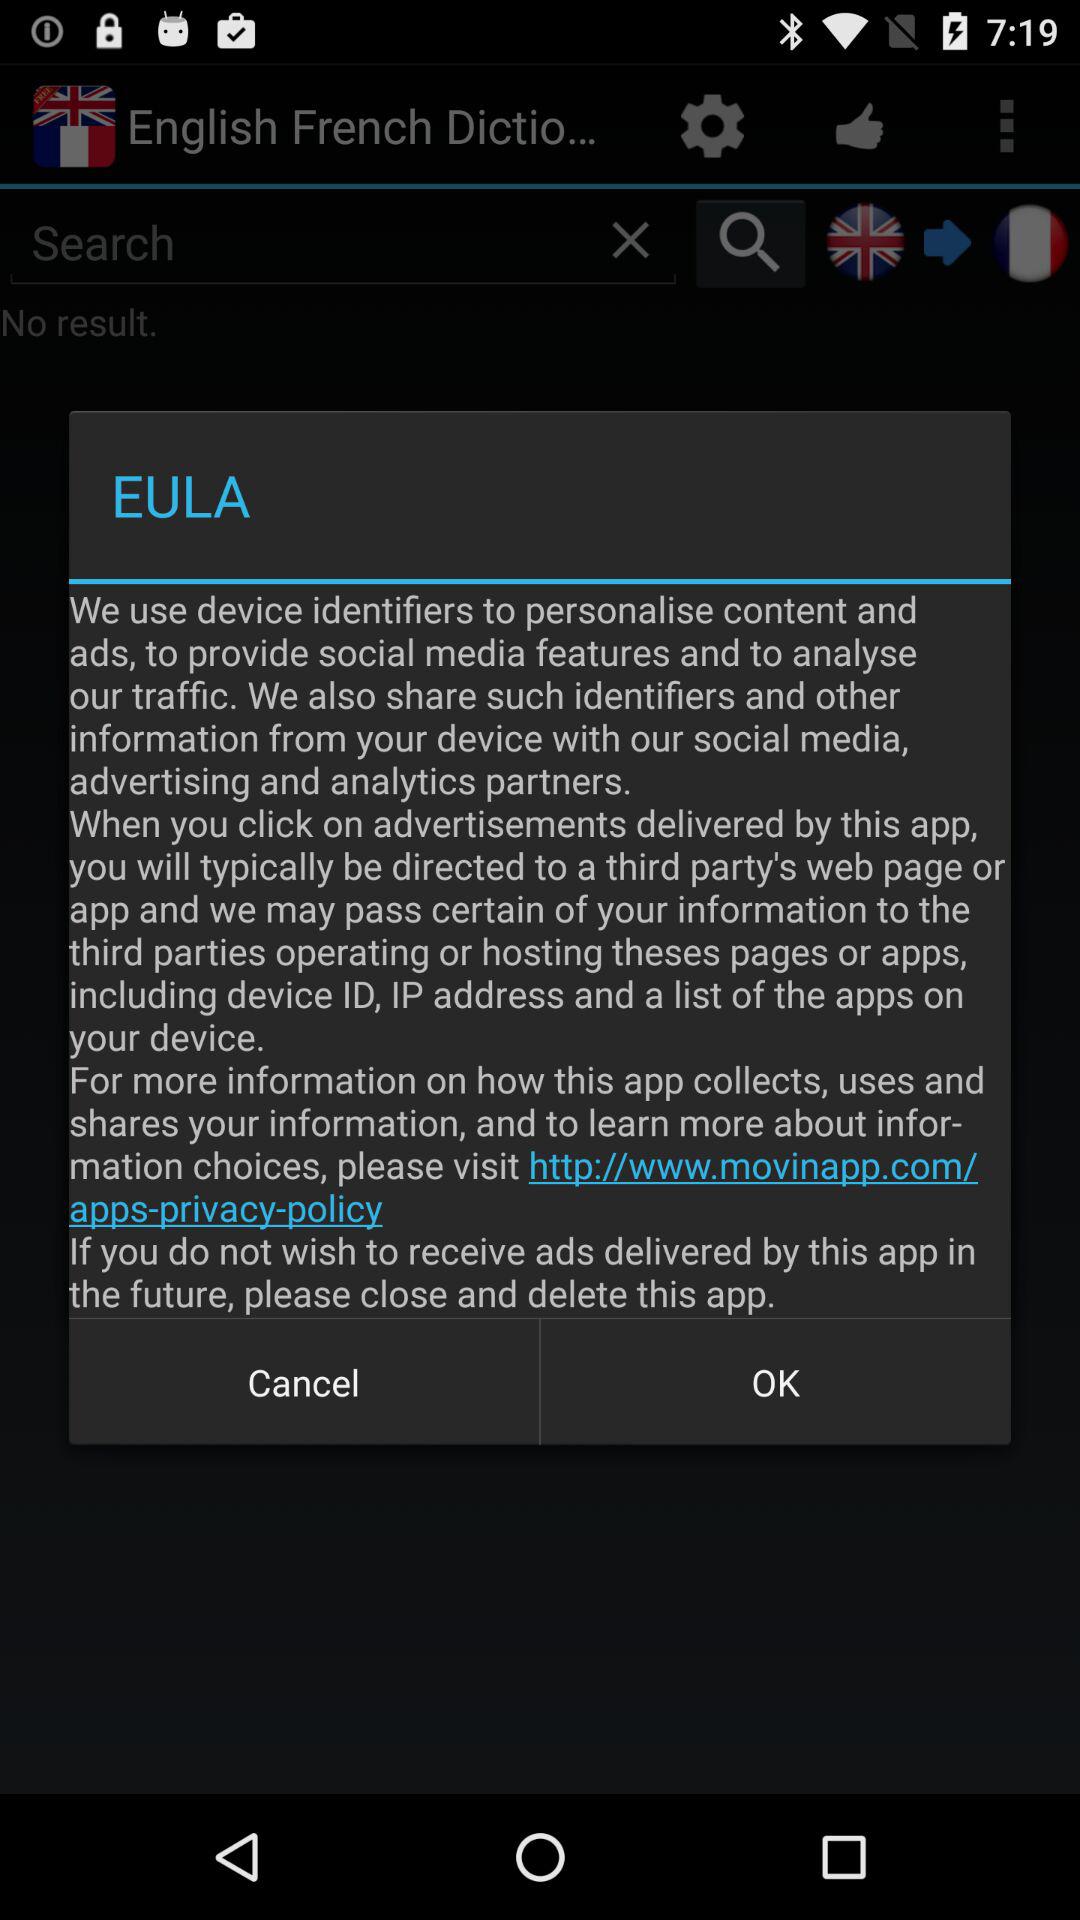 This screenshot has width=1080, height=1920. Describe the element at coordinates (304, 1382) in the screenshot. I see `select the app below we use device item` at that location.